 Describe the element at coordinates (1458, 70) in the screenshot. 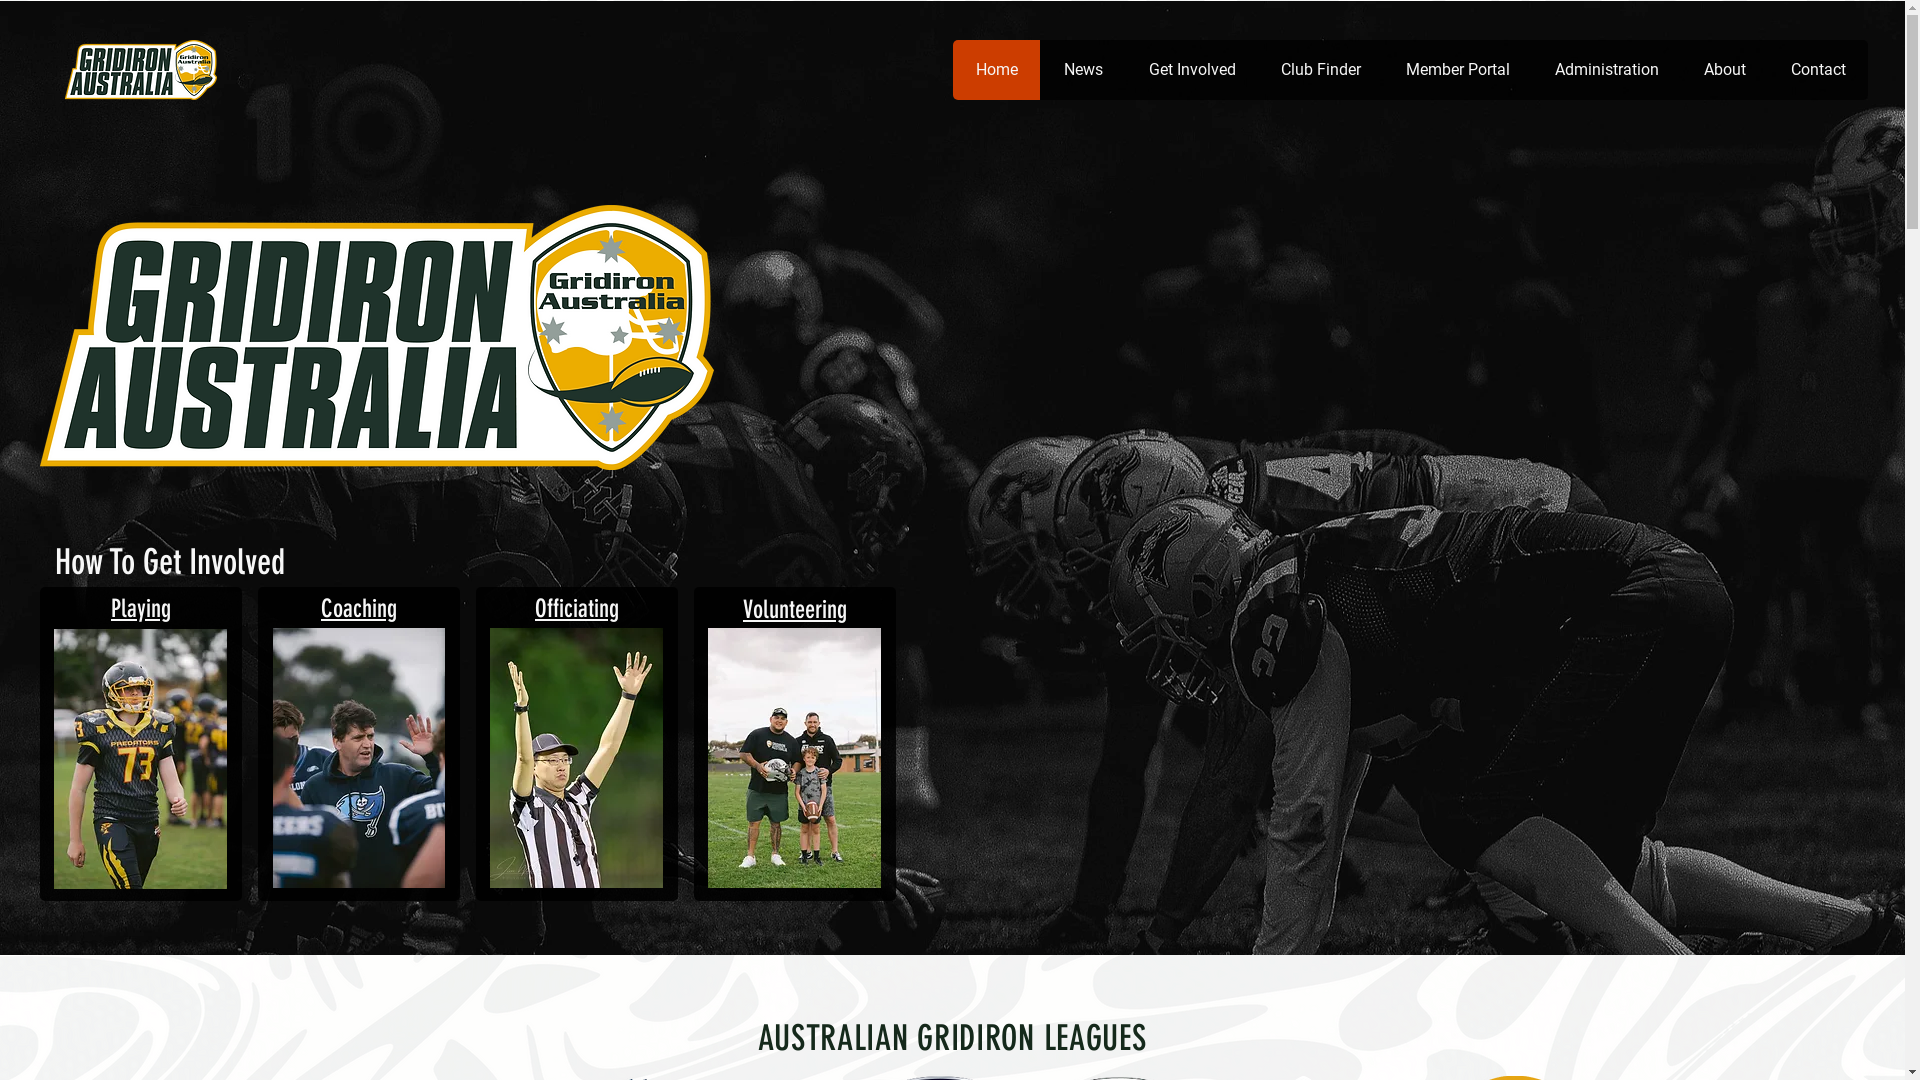

I see `Member Portal` at that location.